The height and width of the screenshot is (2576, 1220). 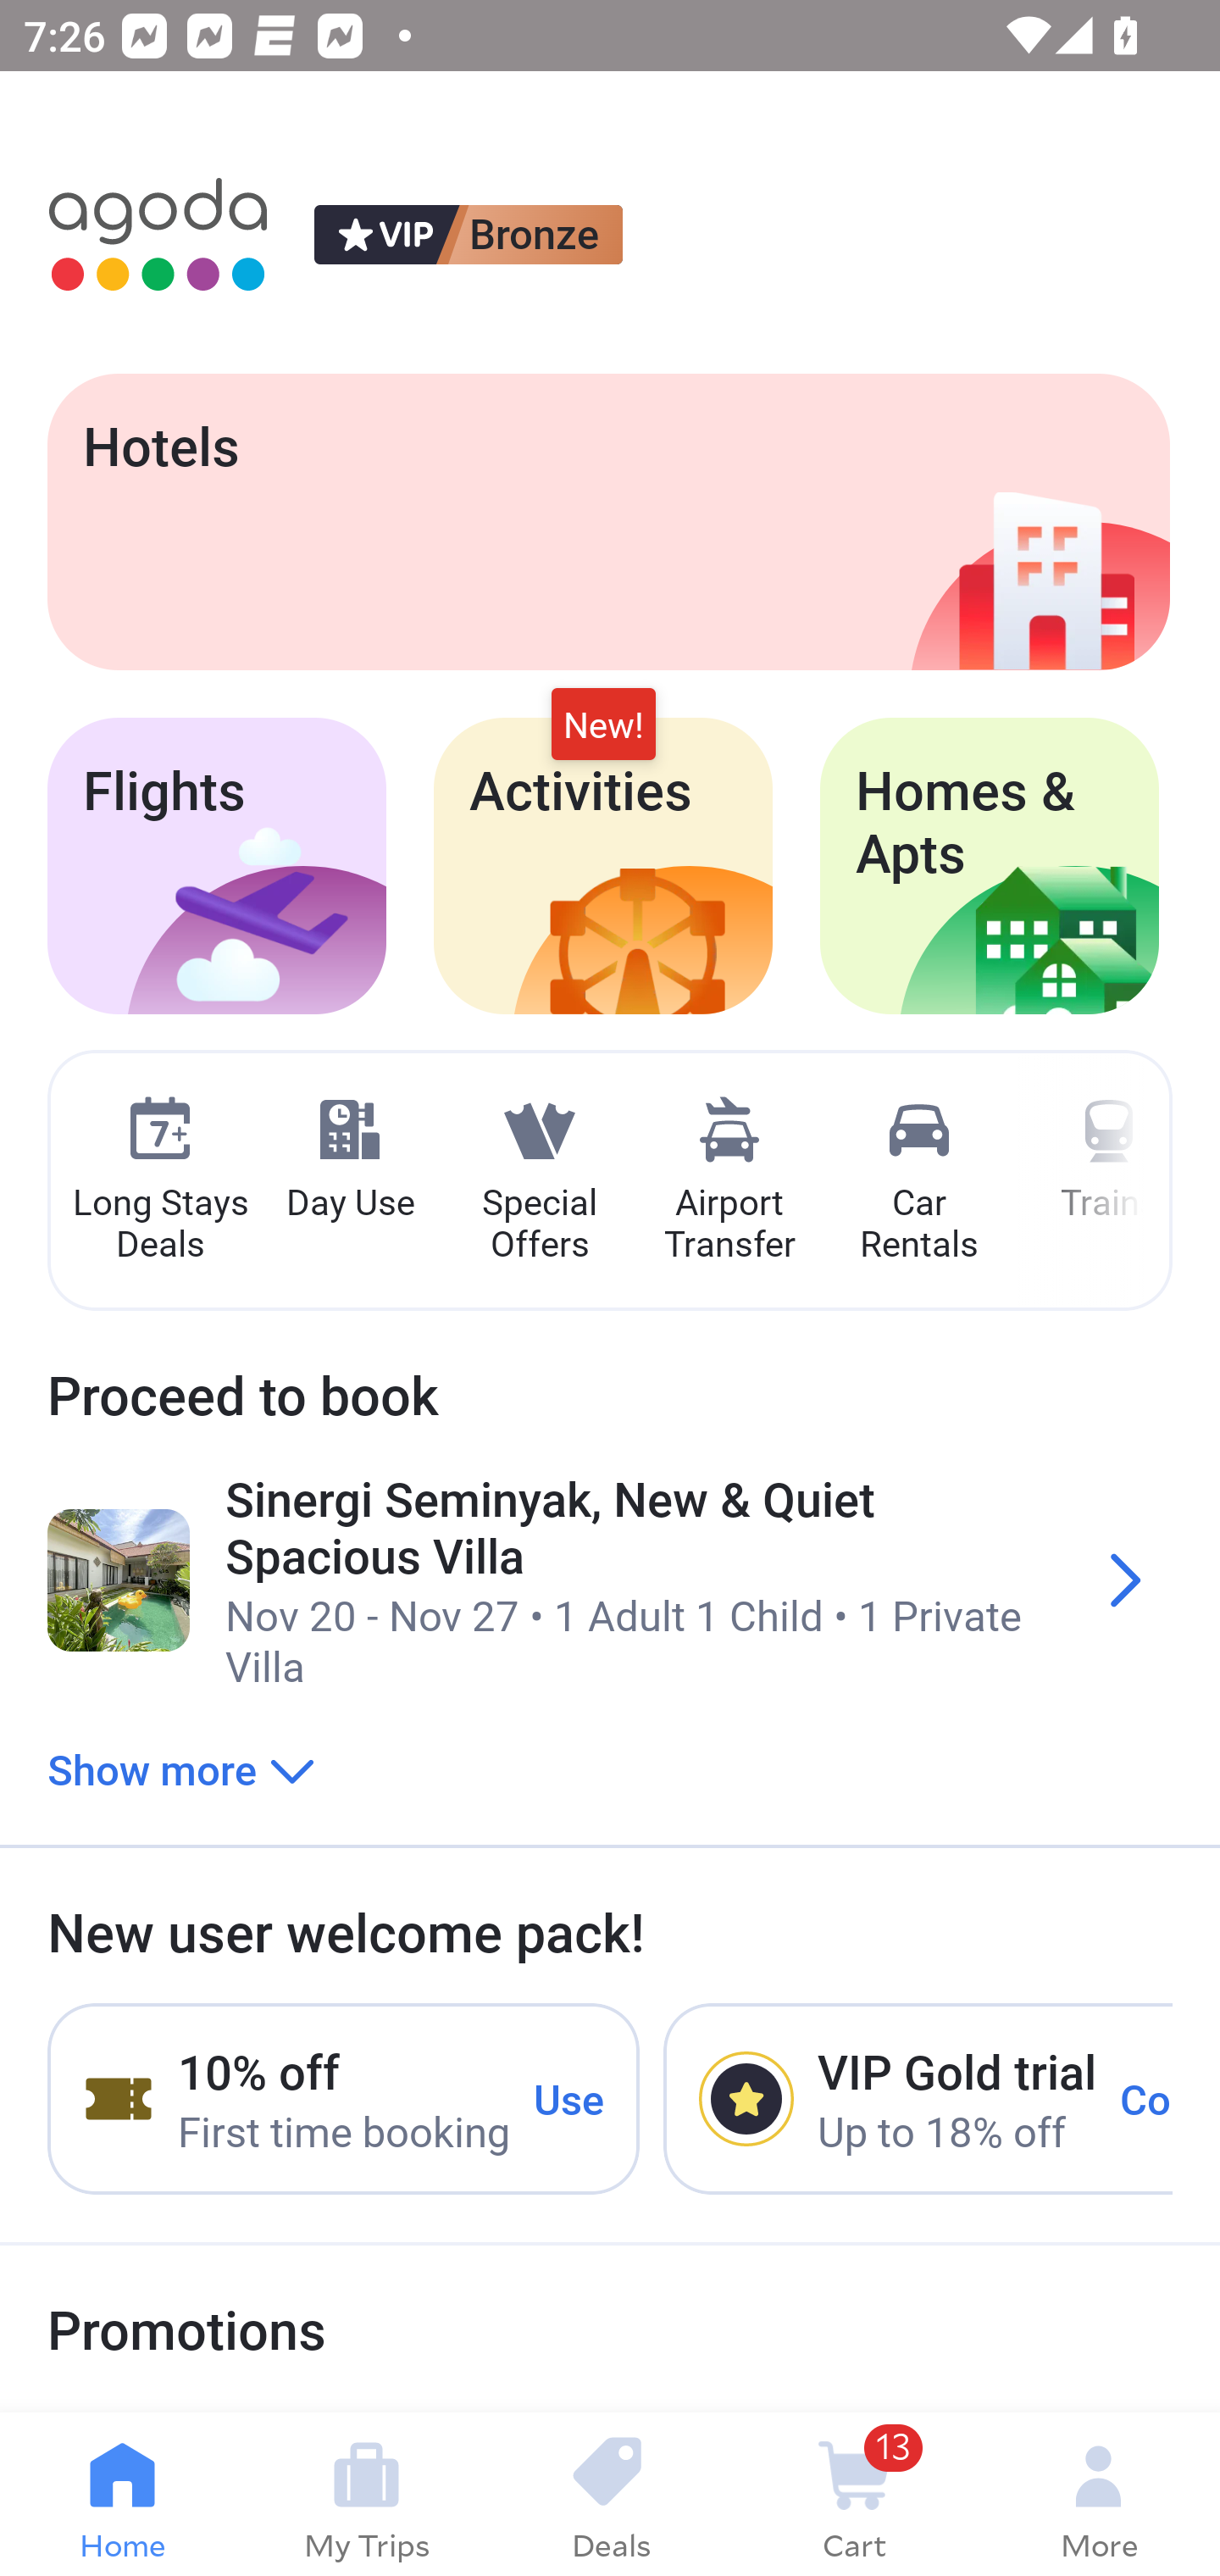 I want to click on Homes & Apts, so click(x=990, y=866).